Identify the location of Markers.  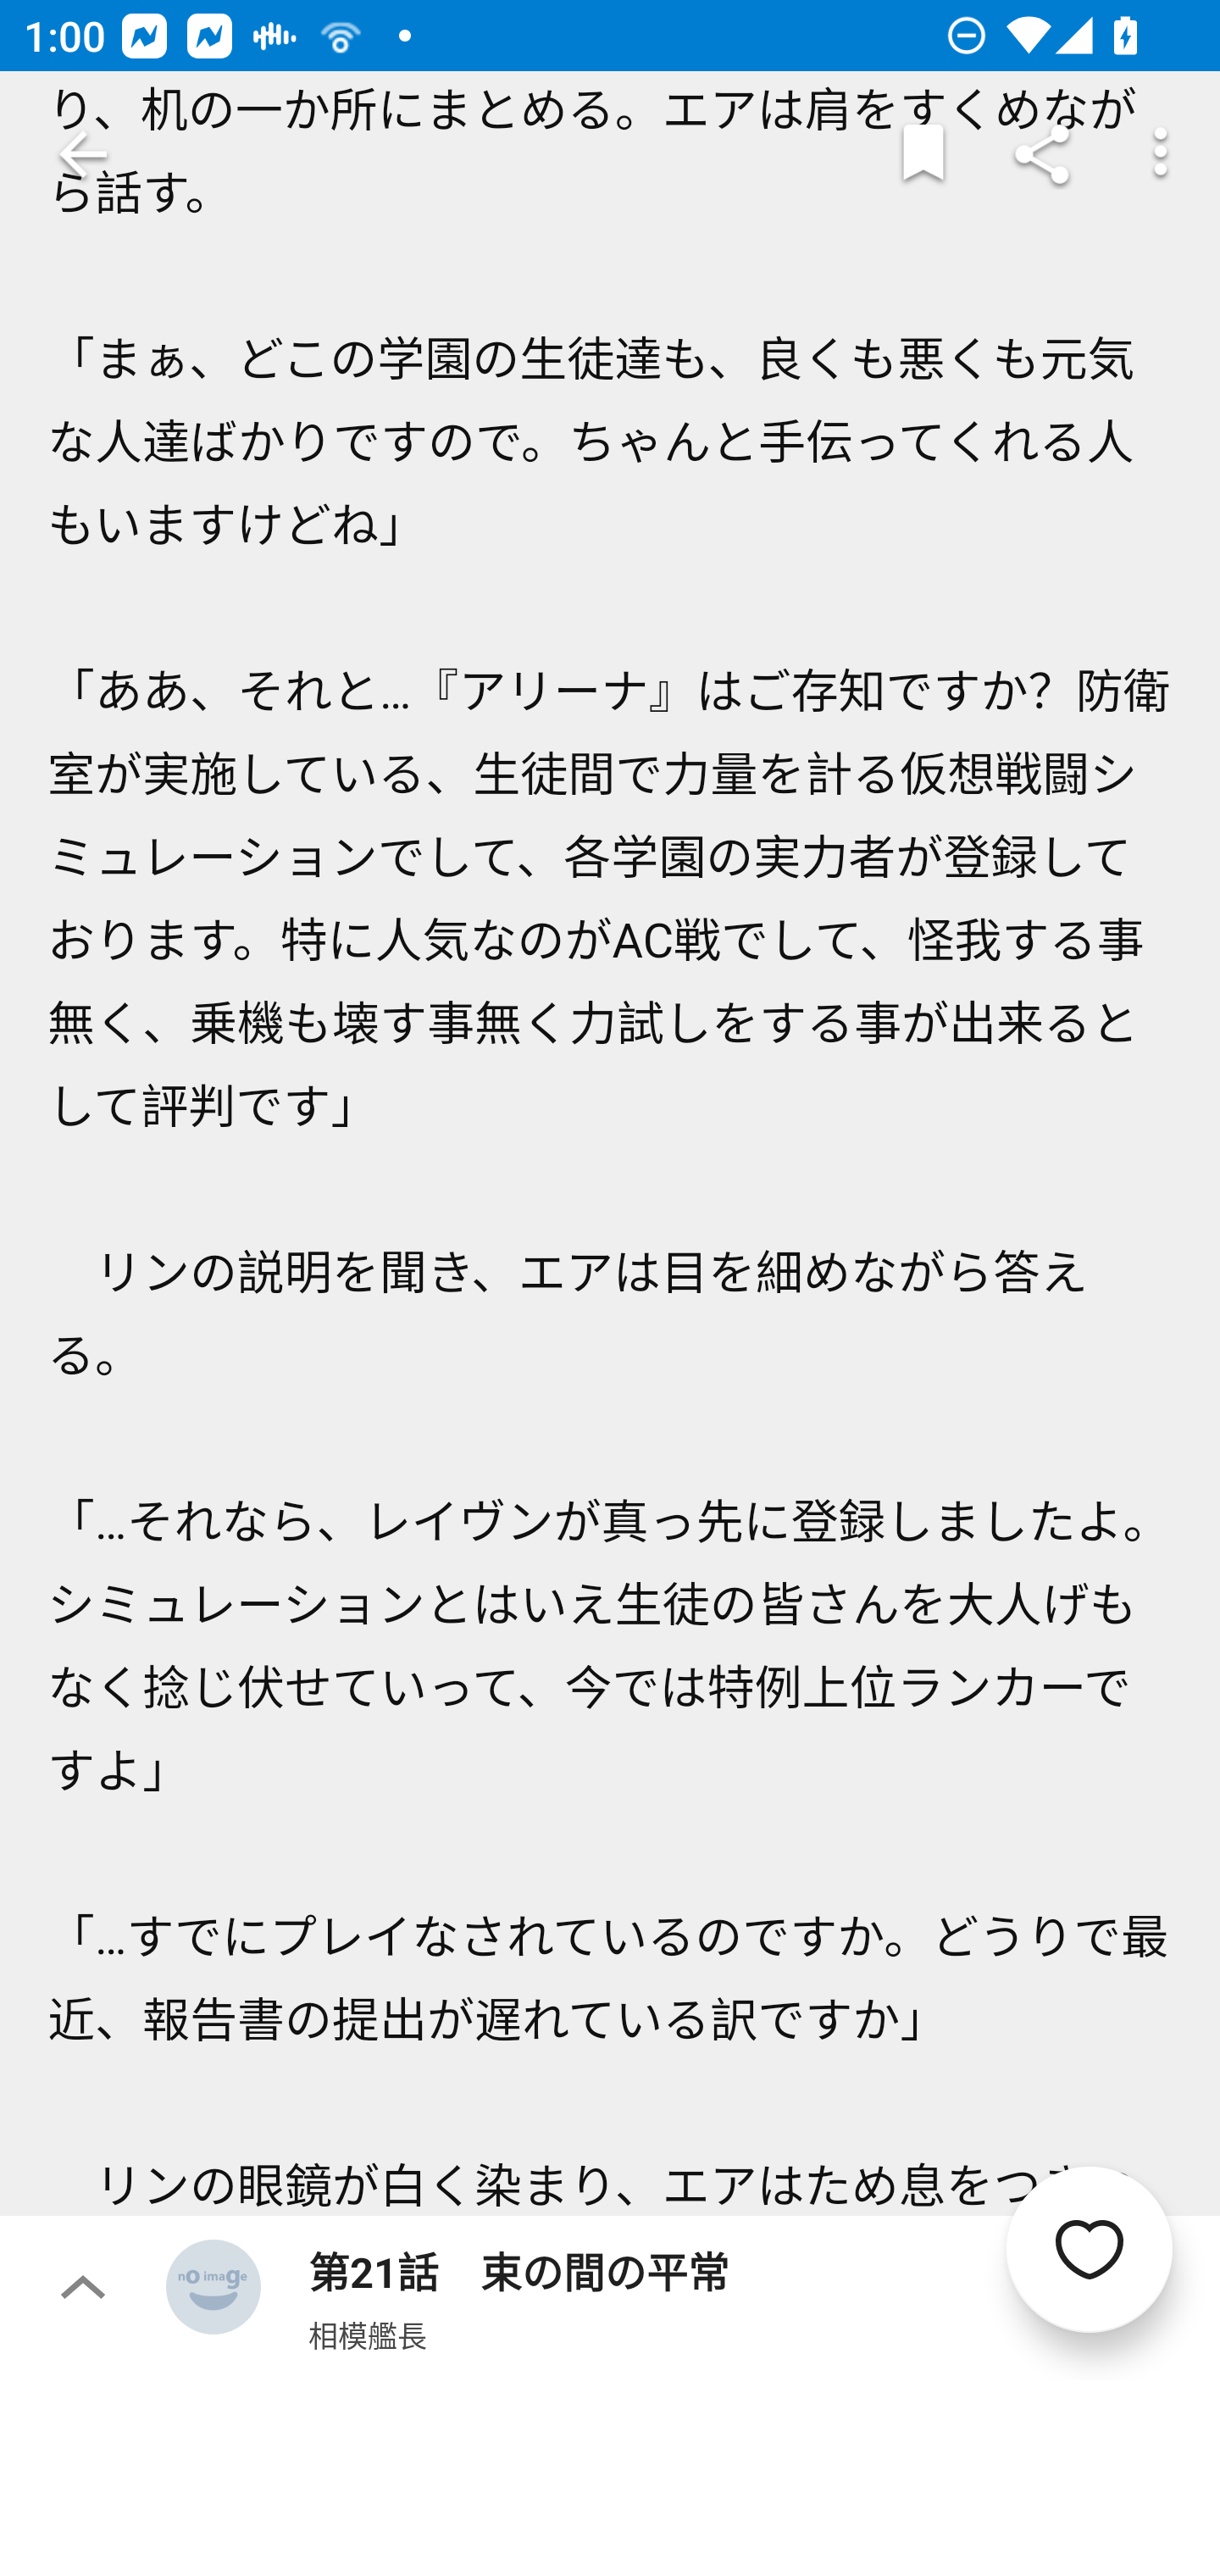
(923, 154).